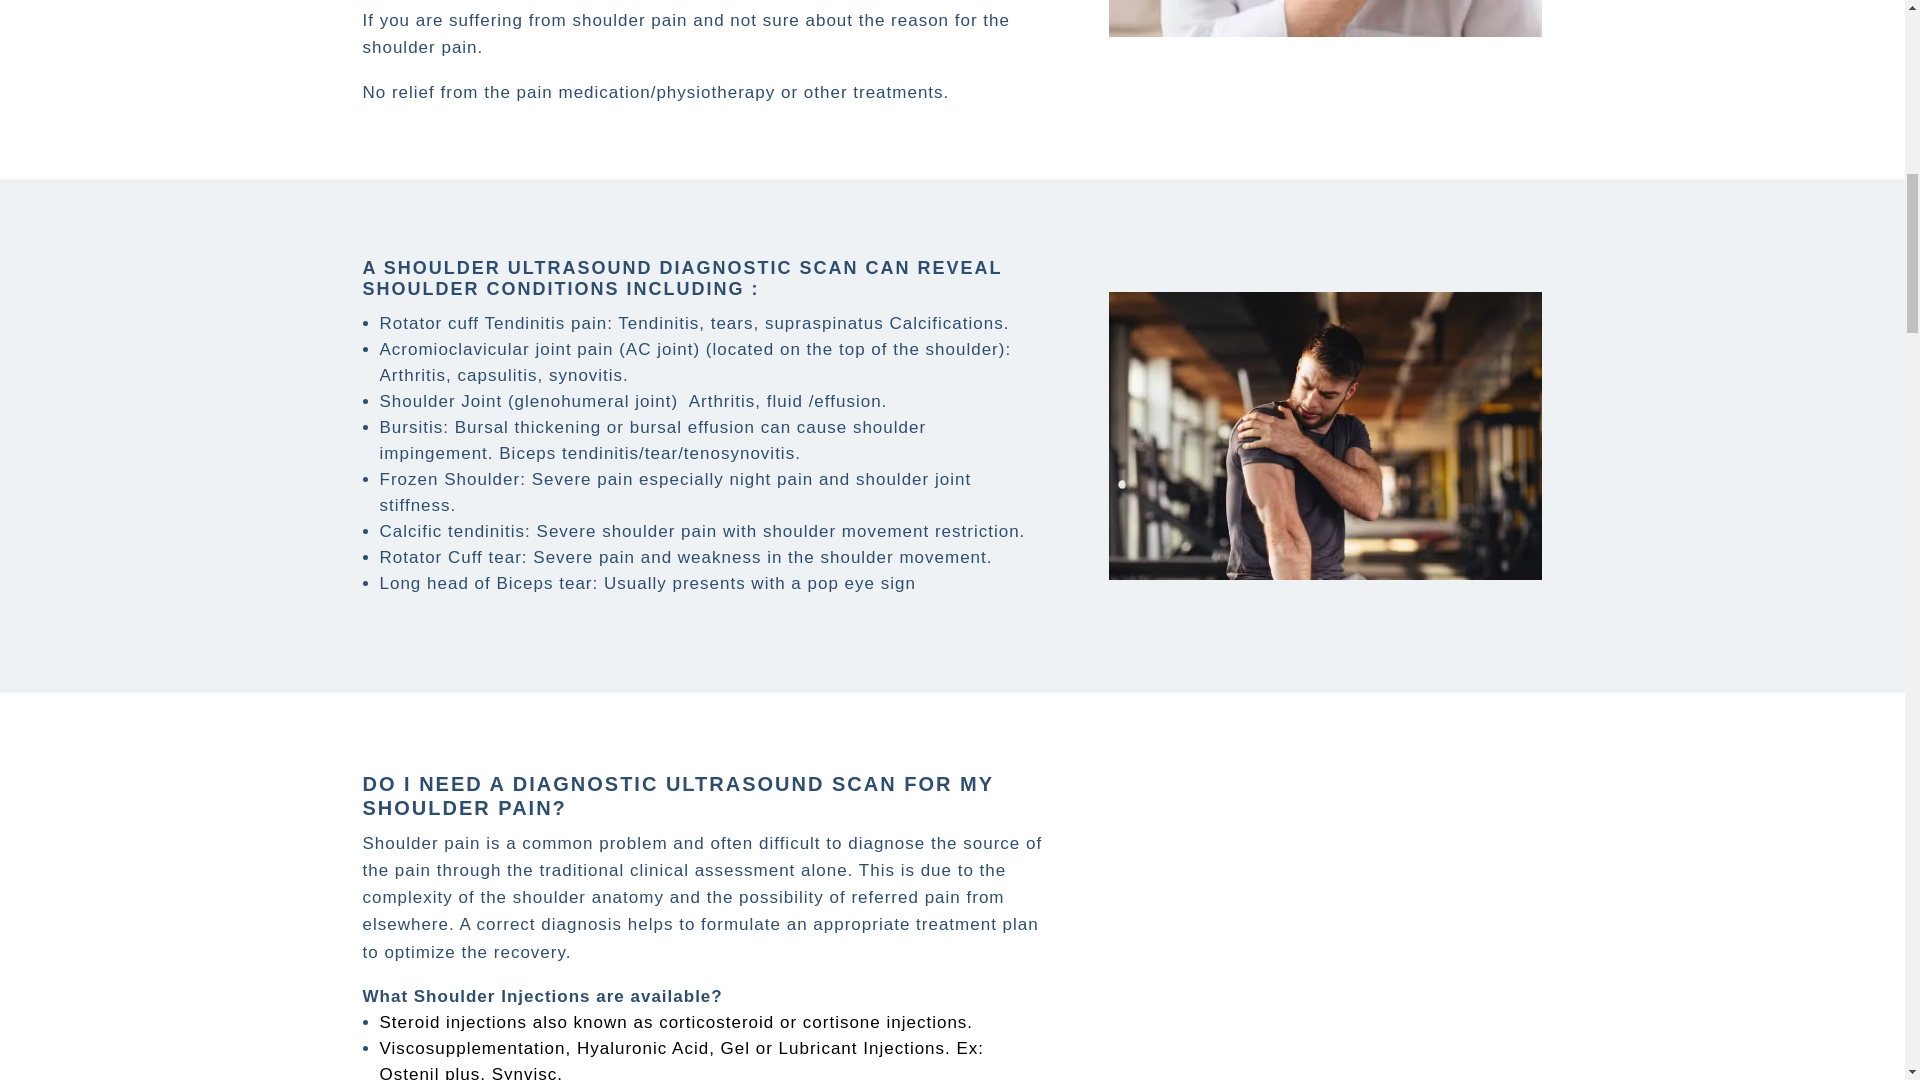 This screenshot has height=1080, width=1920. I want to click on private shoulder pain treatment Edgbaston, so click(1325, 31).